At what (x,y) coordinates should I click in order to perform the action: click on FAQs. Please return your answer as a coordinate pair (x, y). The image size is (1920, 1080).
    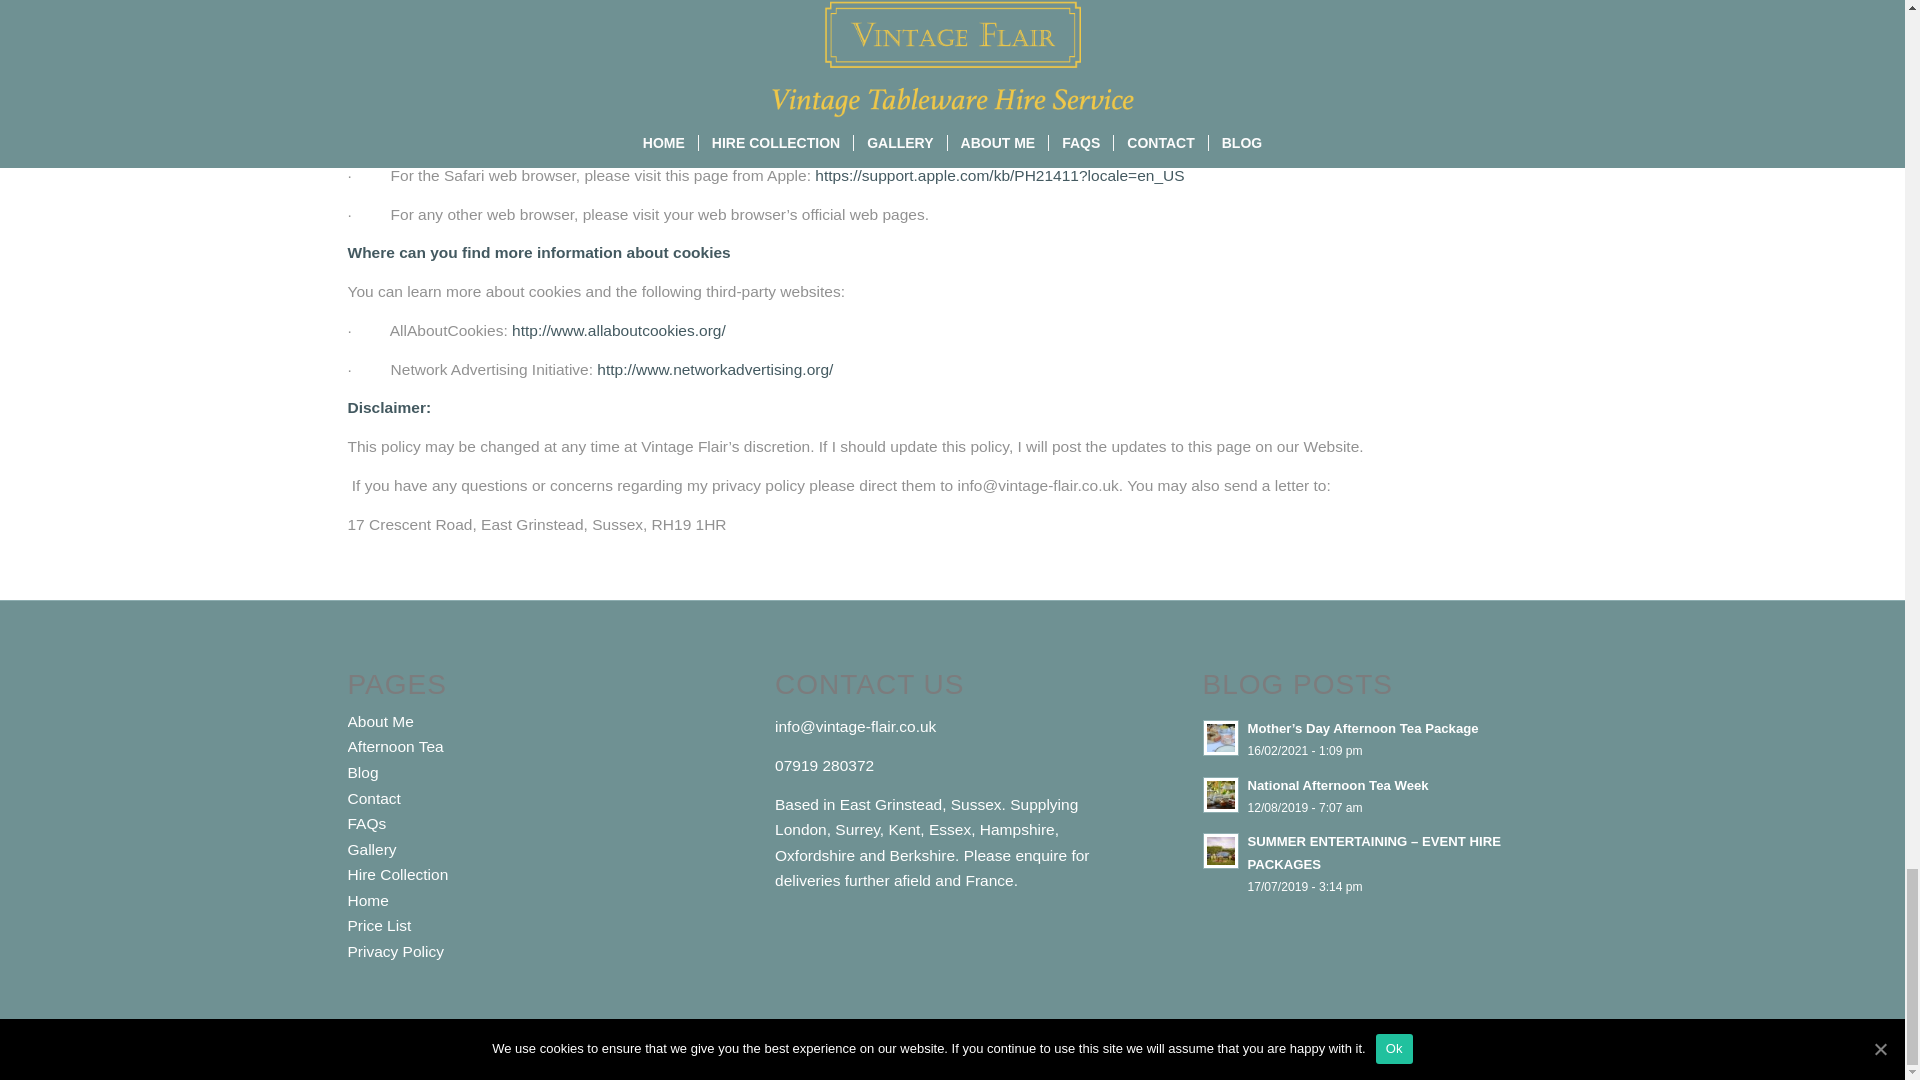
    Looking at the image, I should click on (367, 823).